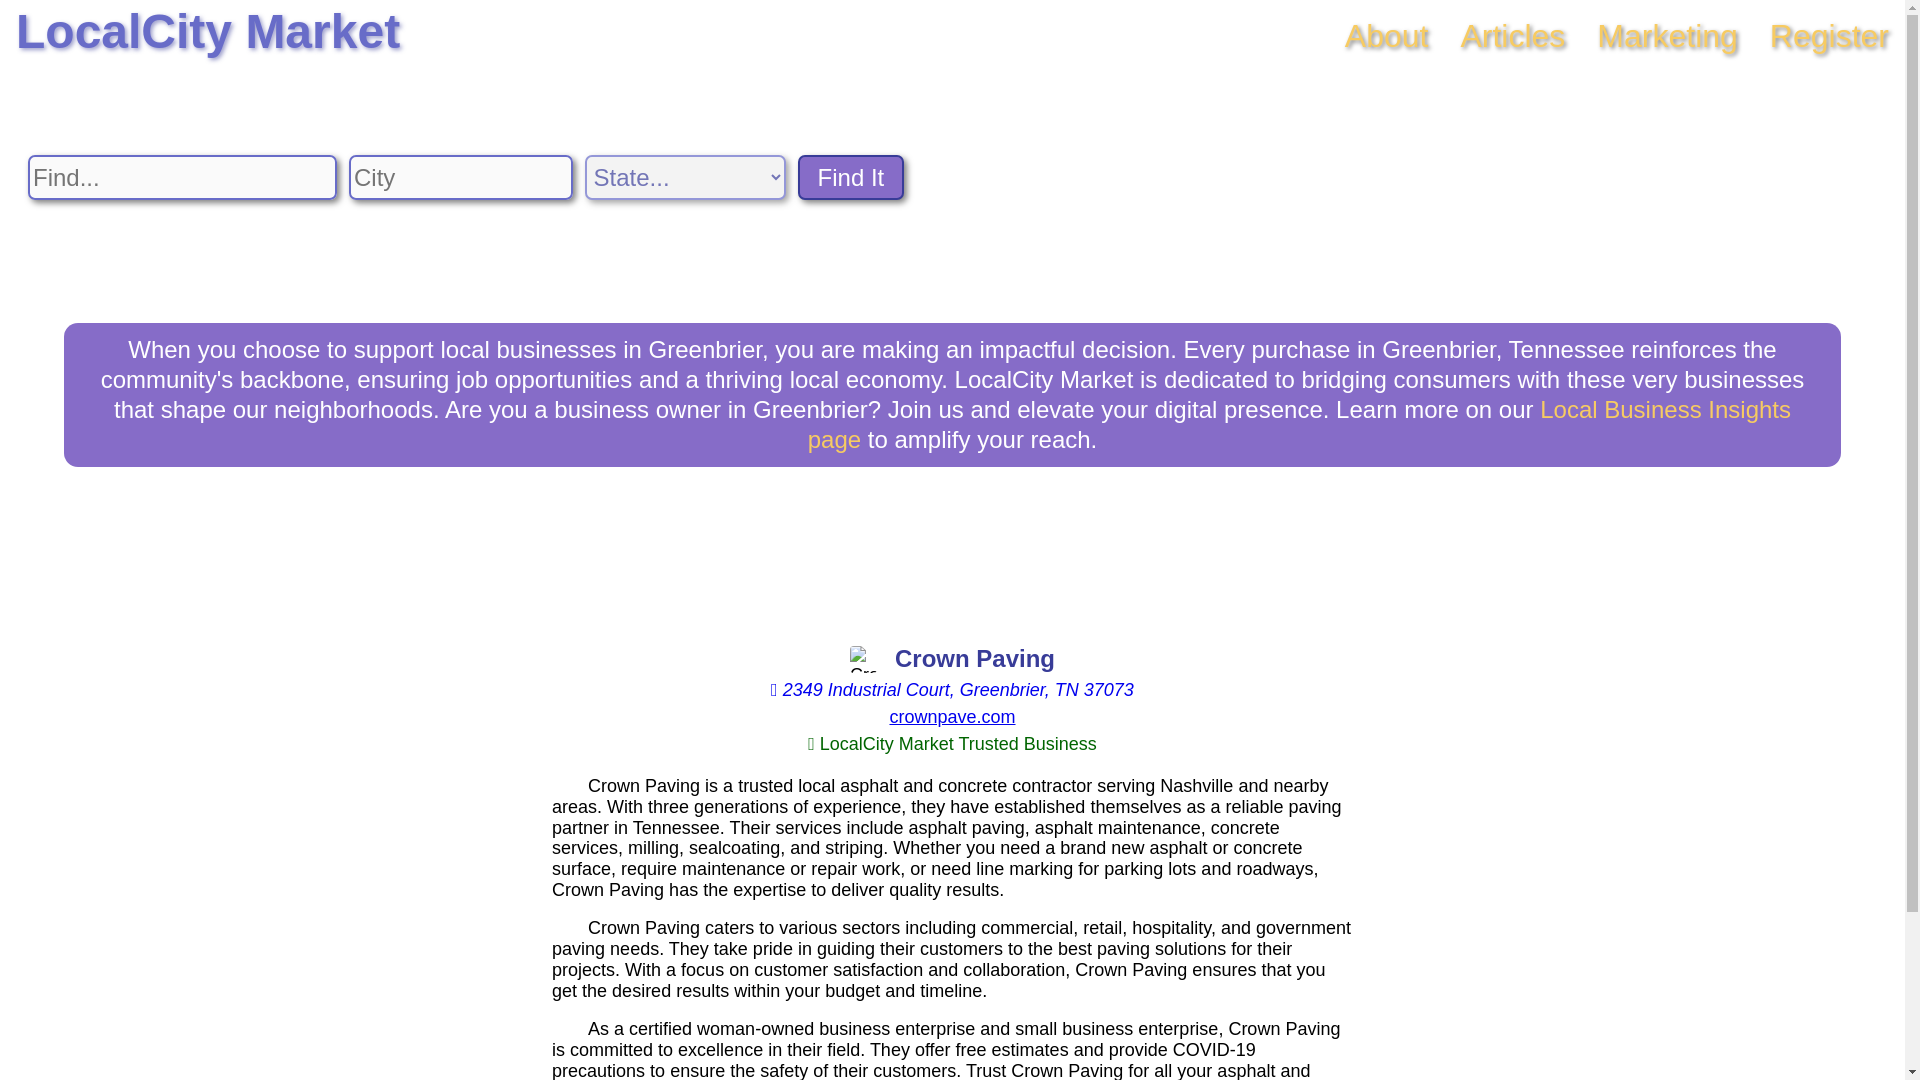 The image size is (1920, 1080). I want to click on Register My Business, so click(1830, 36).